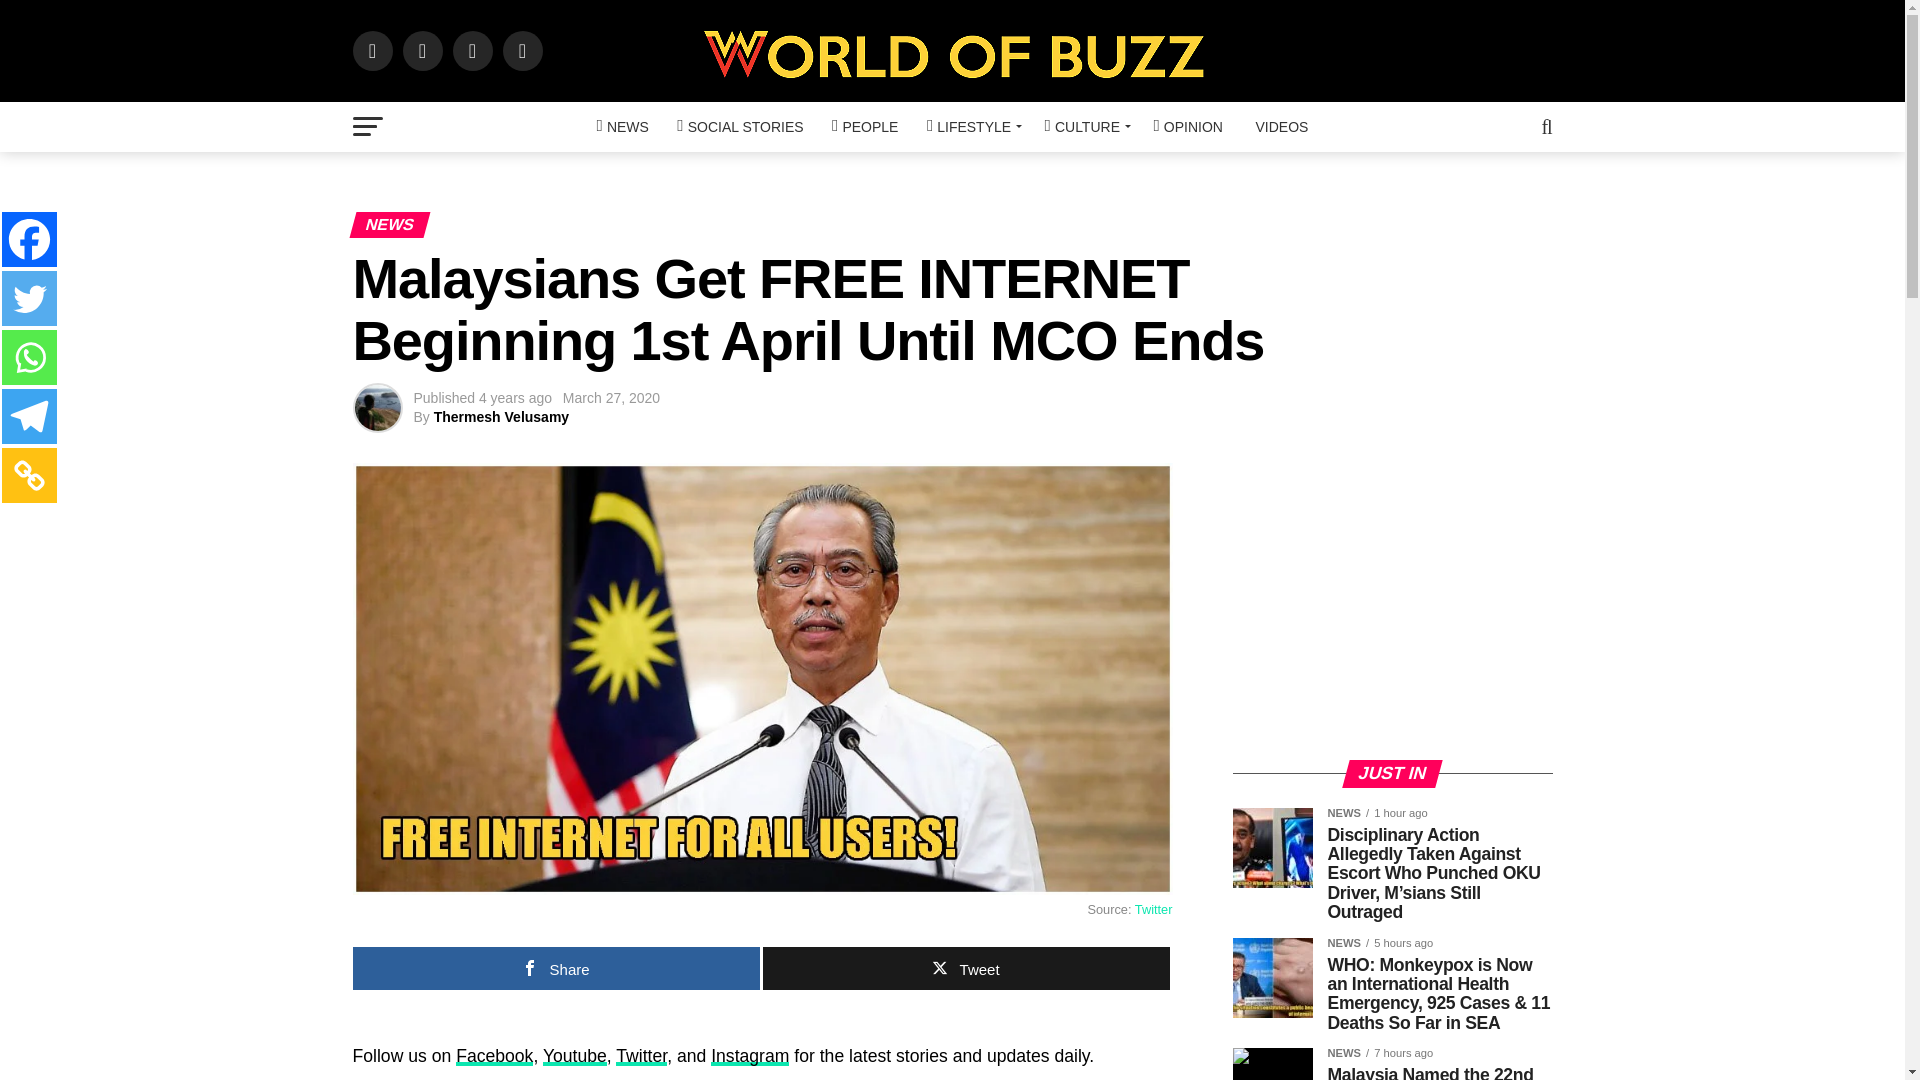 The height and width of the screenshot is (1080, 1920). I want to click on Whatsapp, so click(29, 357).